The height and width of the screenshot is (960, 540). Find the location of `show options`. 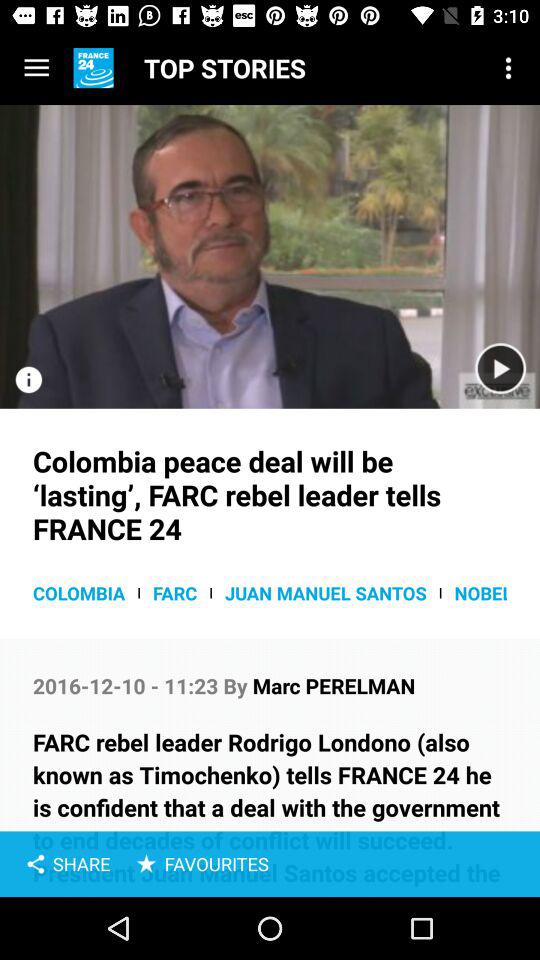

show options is located at coordinates (36, 68).